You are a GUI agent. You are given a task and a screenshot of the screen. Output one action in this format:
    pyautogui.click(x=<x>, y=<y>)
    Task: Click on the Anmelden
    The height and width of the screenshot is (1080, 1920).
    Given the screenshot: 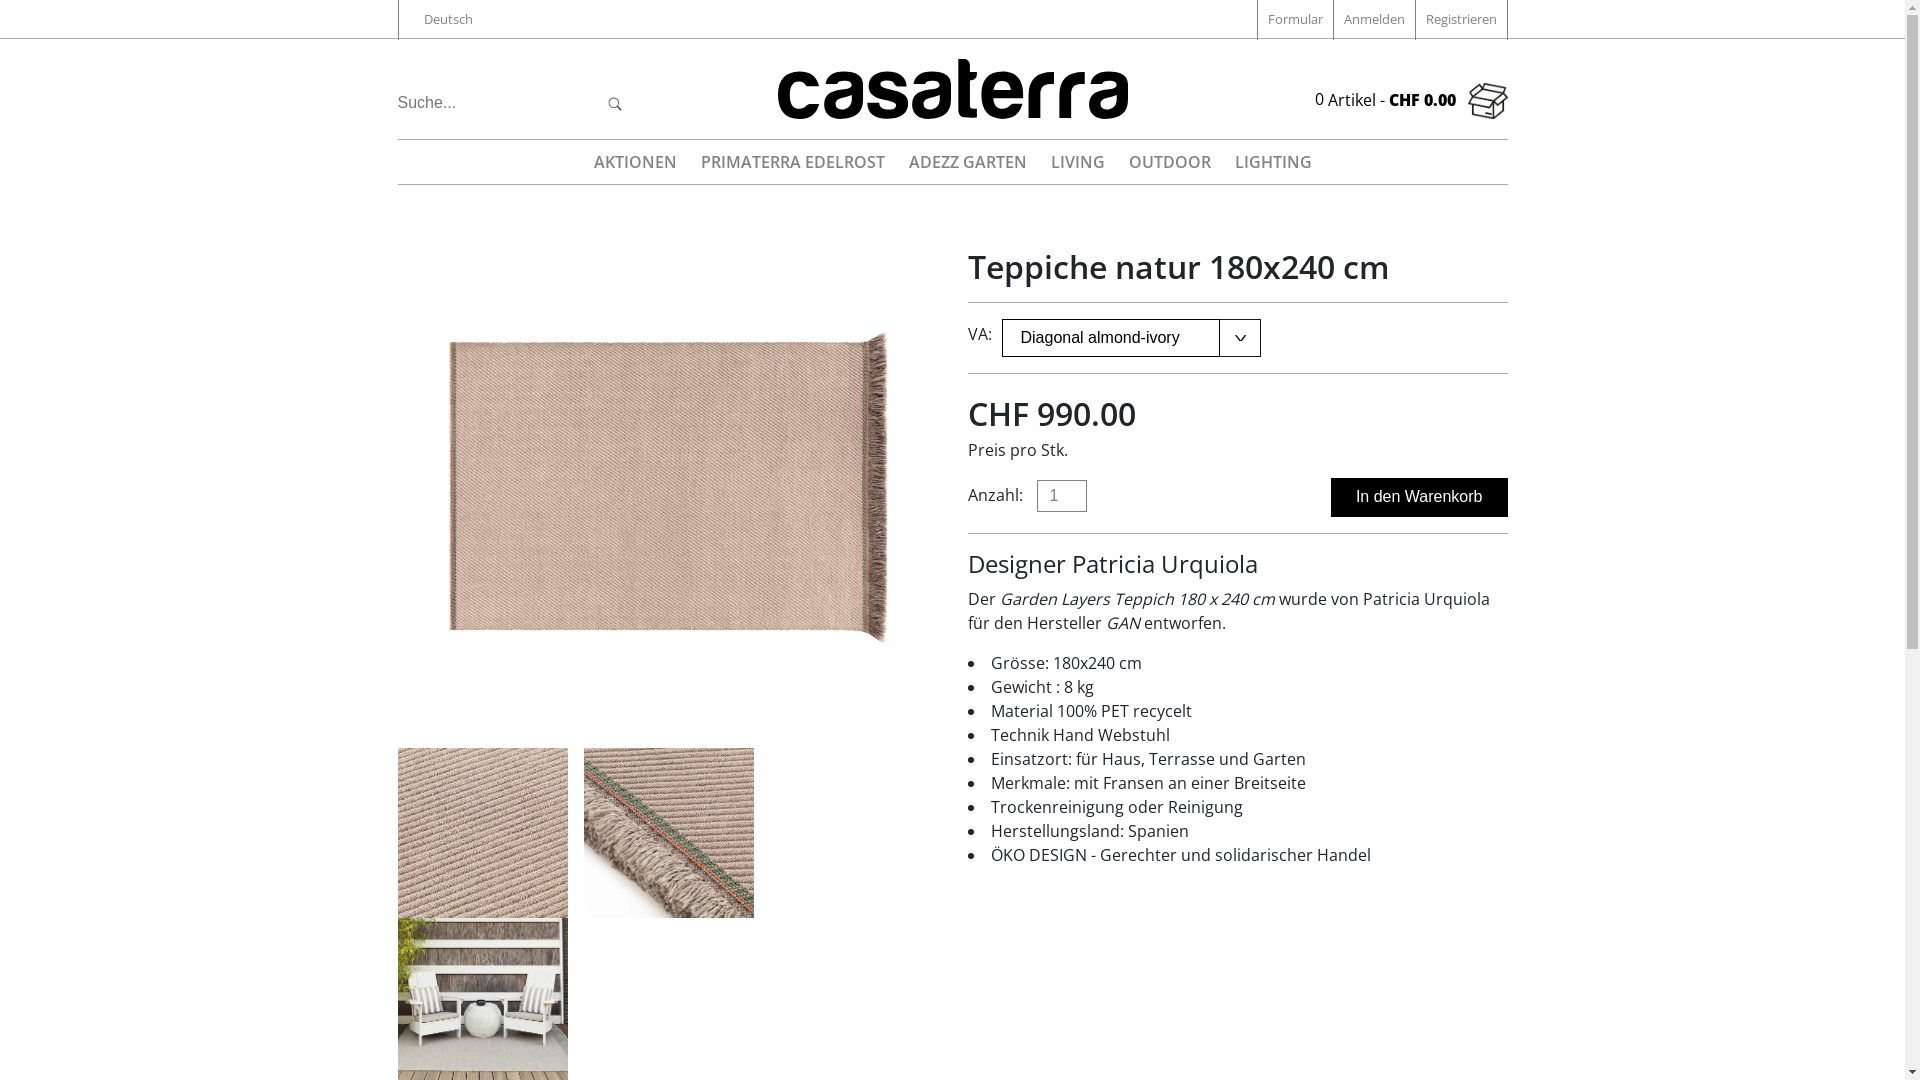 What is the action you would take?
    pyautogui.click(x=1373, y=20)
    